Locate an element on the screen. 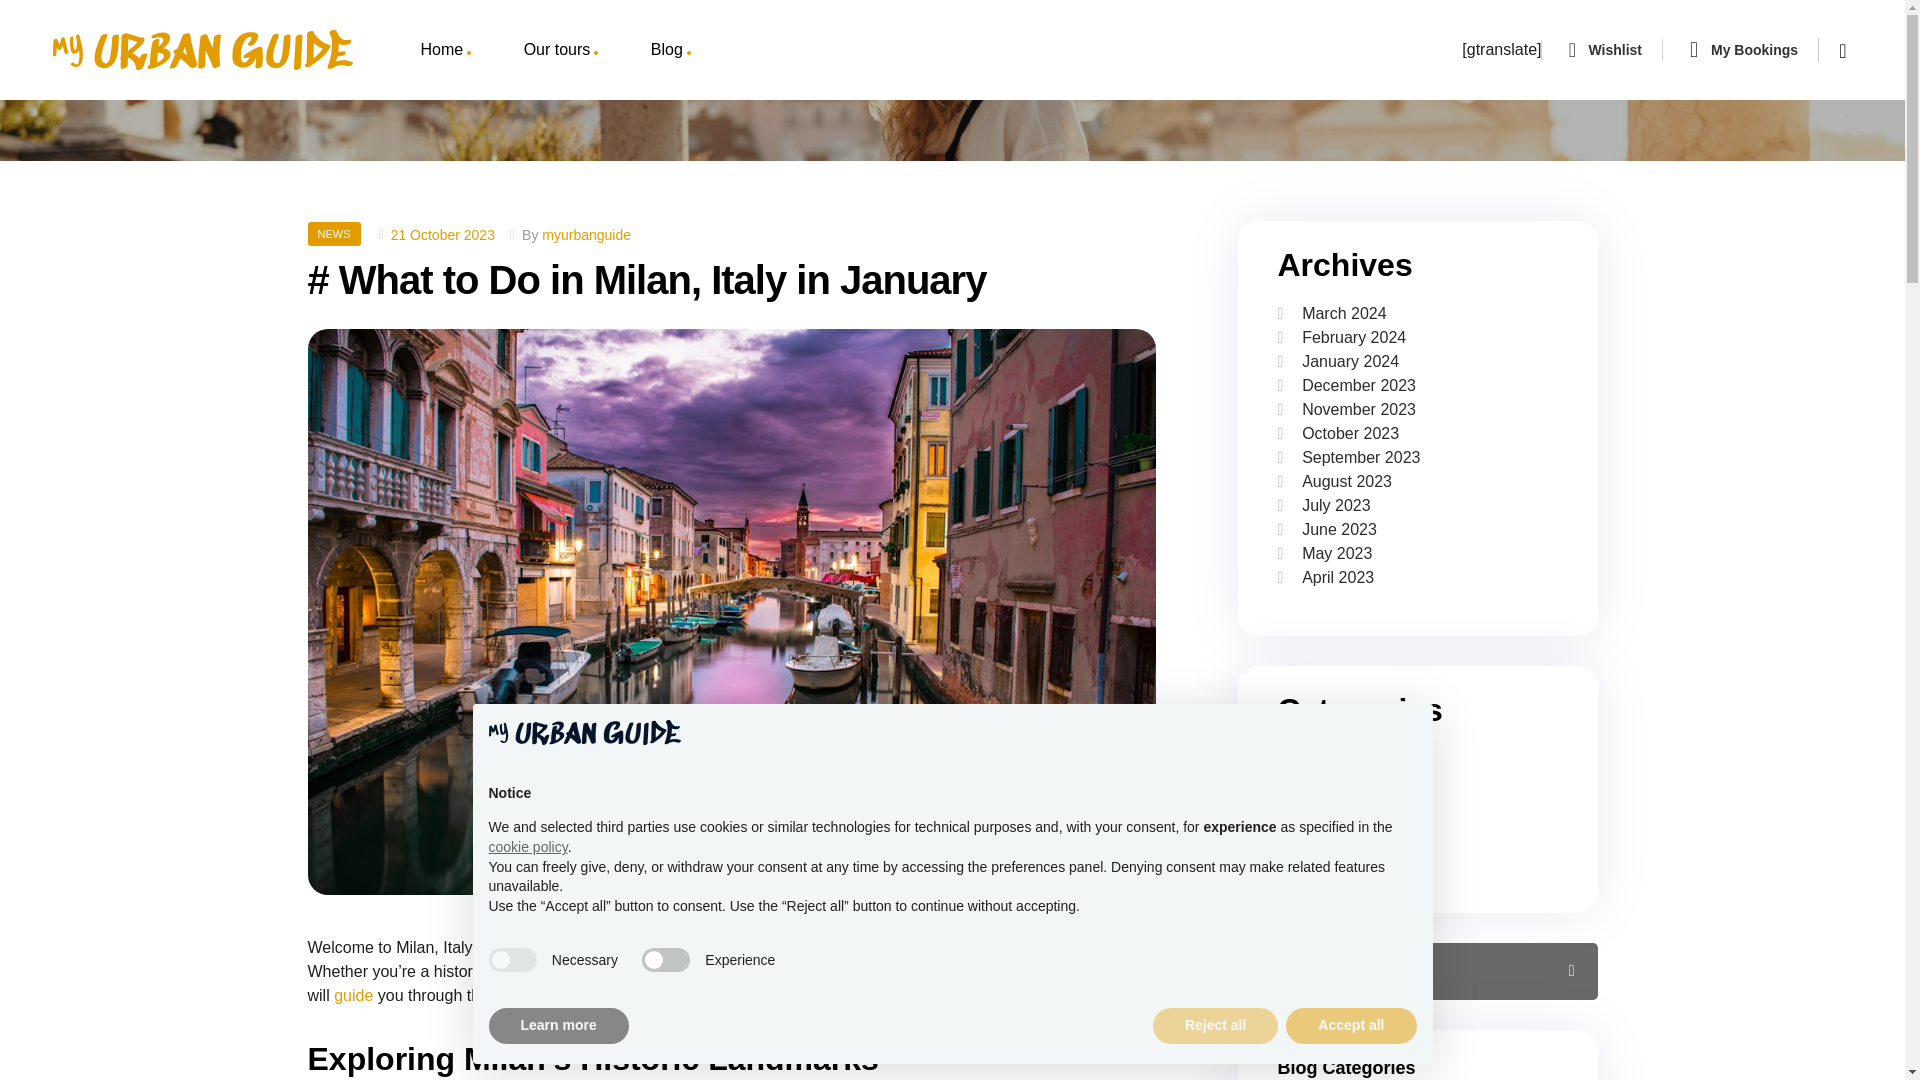 The image size is (1920, 1080). Home is located at coordinates (445, 50).